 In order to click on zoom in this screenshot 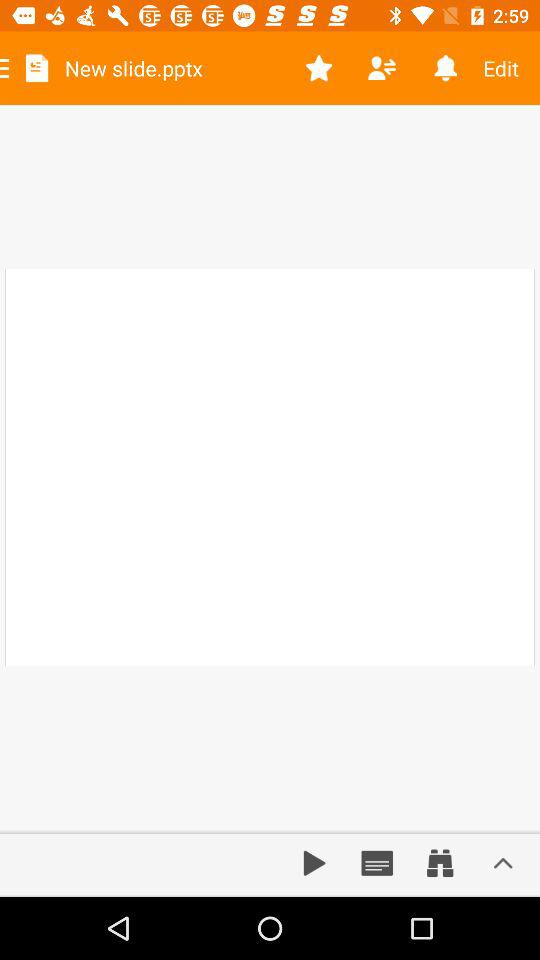, I will do `click(440, 863)`.